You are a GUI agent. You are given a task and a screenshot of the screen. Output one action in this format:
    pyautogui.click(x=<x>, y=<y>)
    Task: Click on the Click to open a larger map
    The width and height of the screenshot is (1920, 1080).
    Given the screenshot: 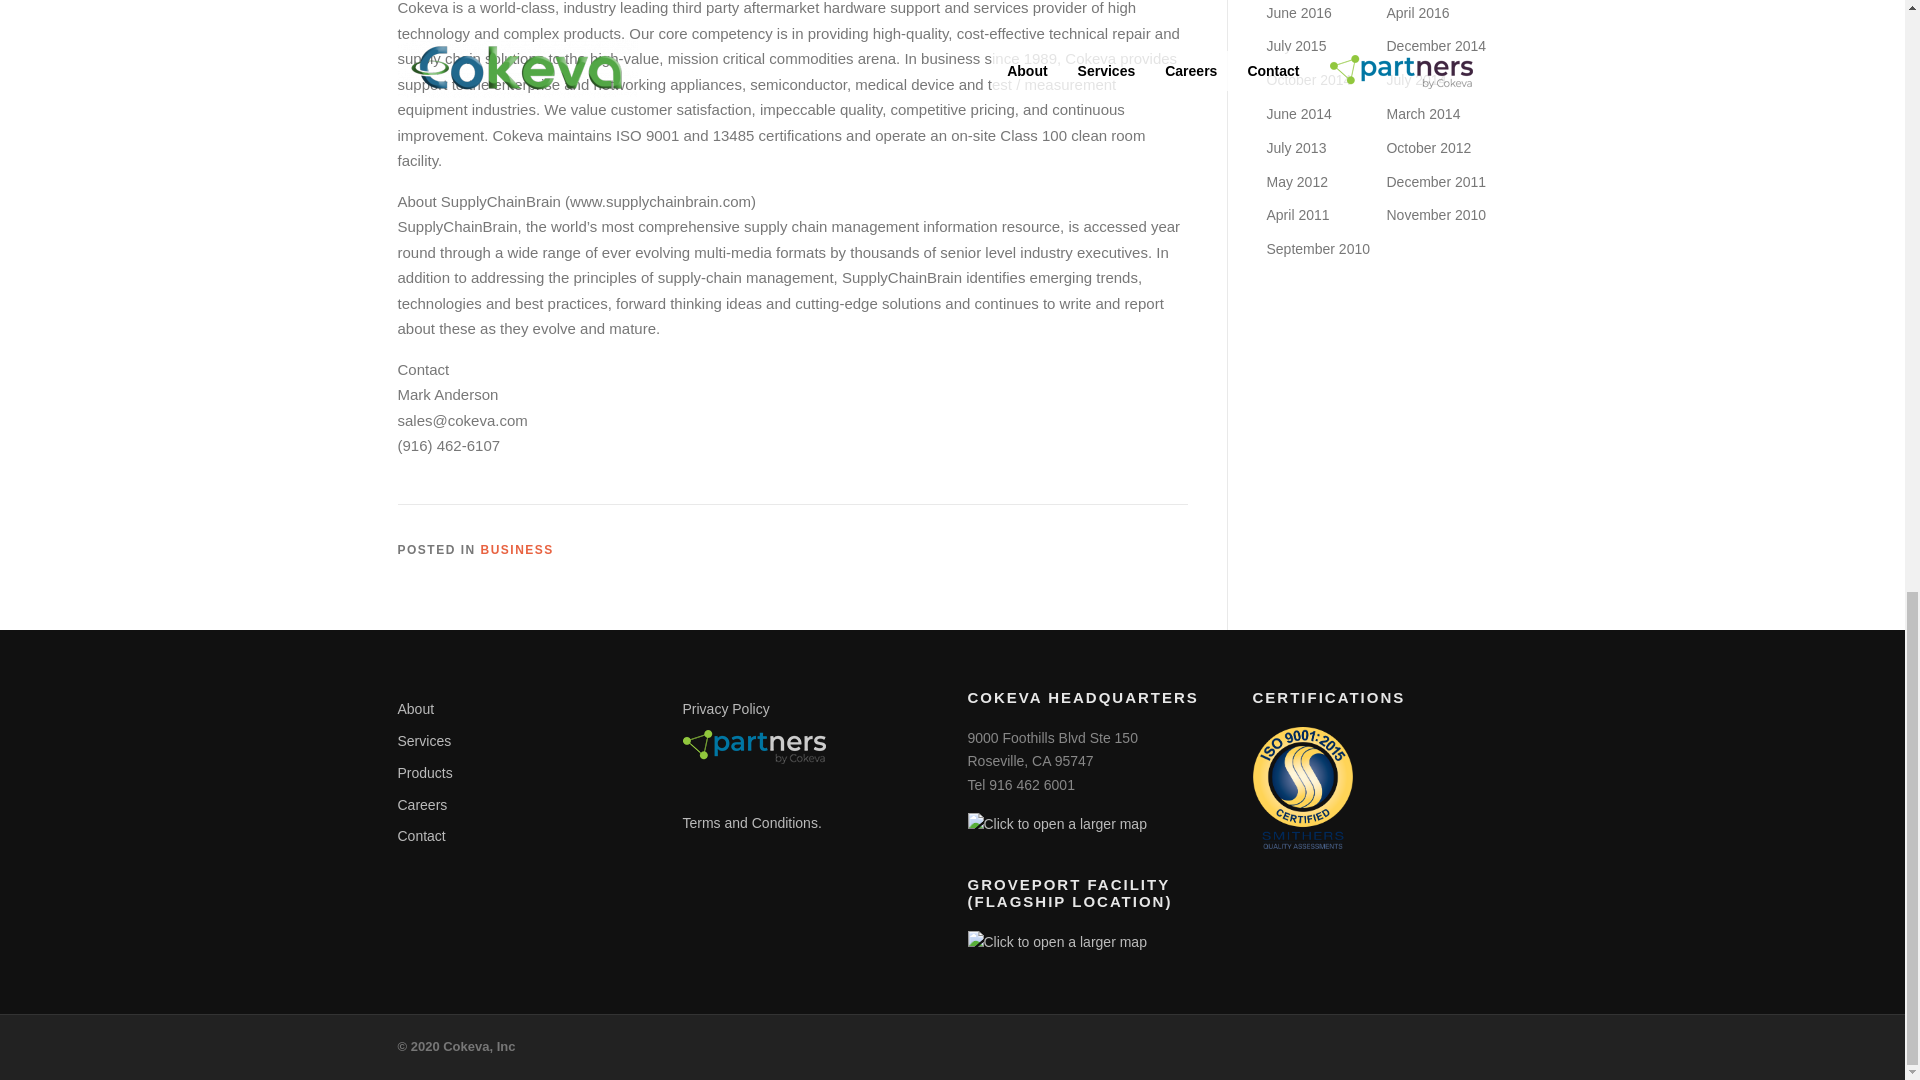 What is the action you would take?
    pyautogui.click(x=1056, y=824)
    